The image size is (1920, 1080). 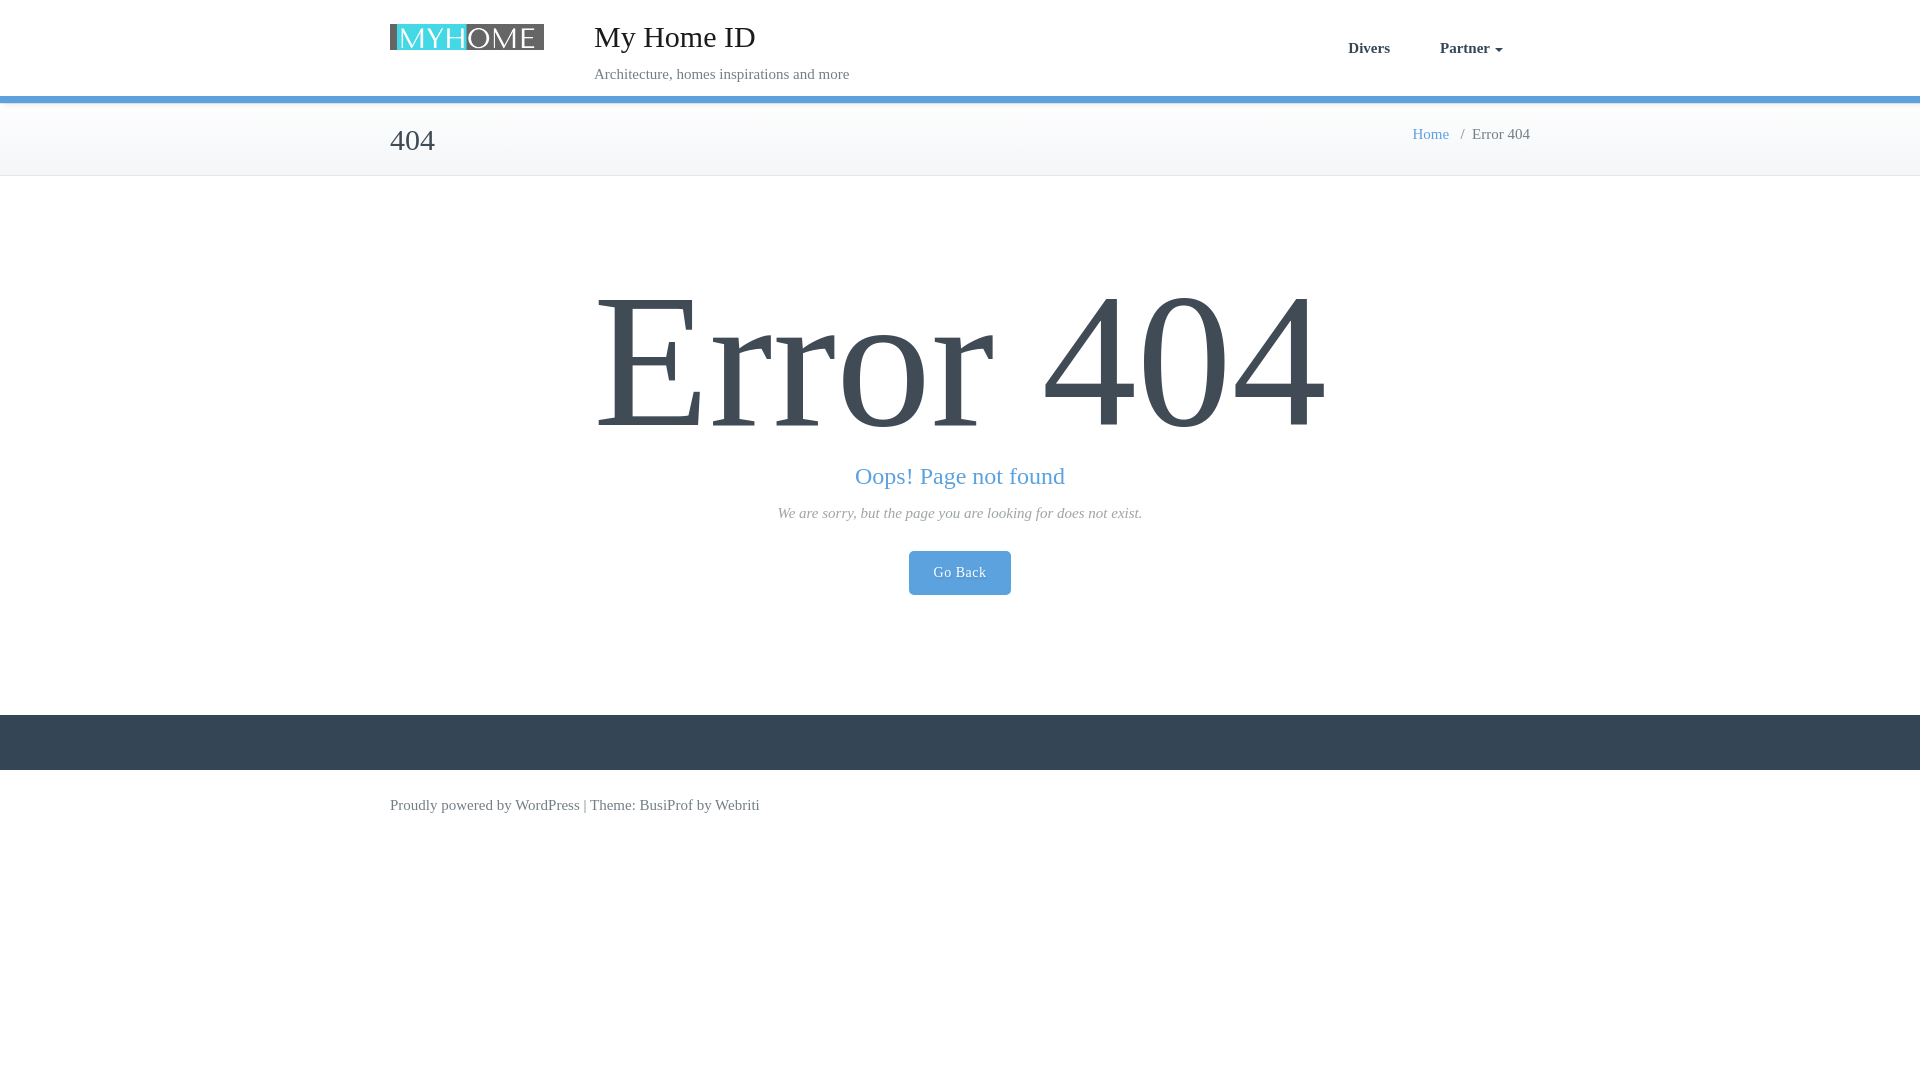 I want to click on Proudly powered by WordPress, so click(x=484, y=805).